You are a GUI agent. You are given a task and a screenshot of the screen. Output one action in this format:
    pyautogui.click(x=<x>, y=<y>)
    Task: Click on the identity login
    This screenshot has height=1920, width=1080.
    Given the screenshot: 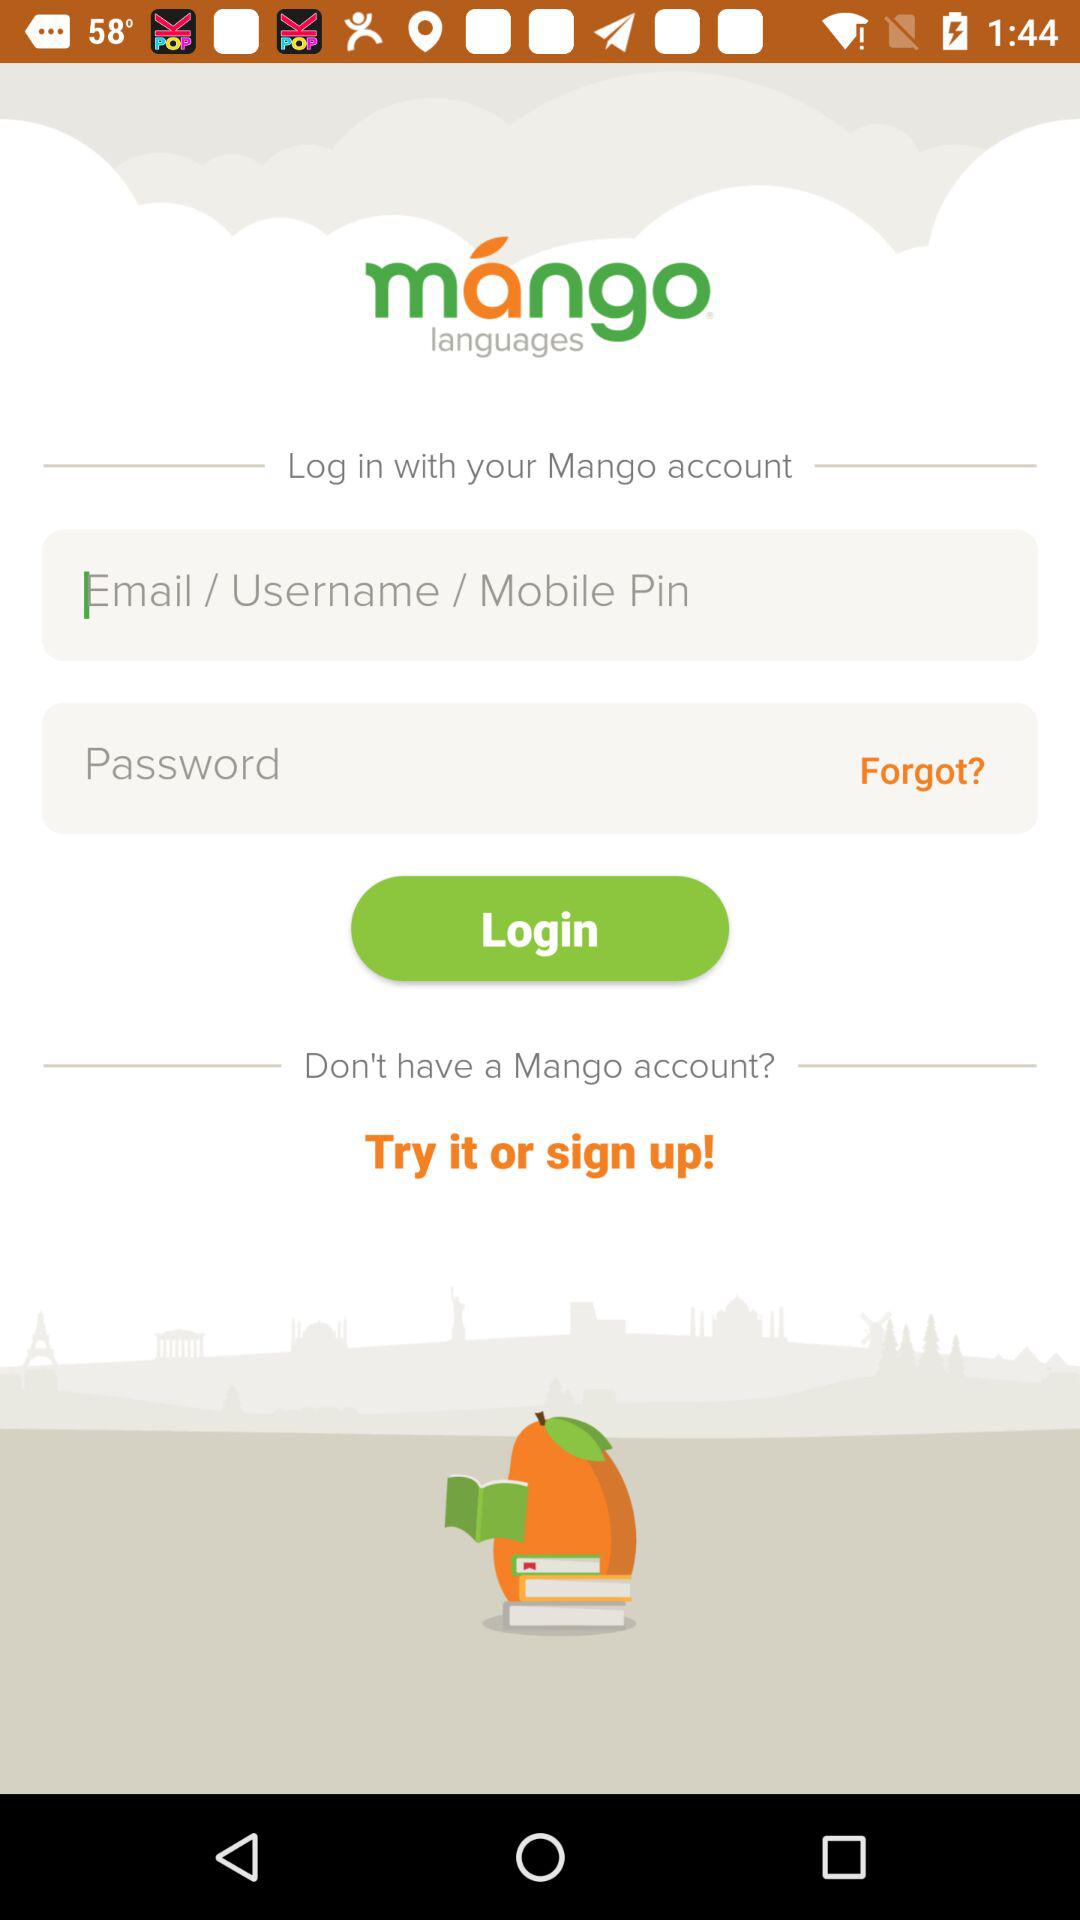 What is the action you would take?
    pyautogui.click(x=540, y=594)
    